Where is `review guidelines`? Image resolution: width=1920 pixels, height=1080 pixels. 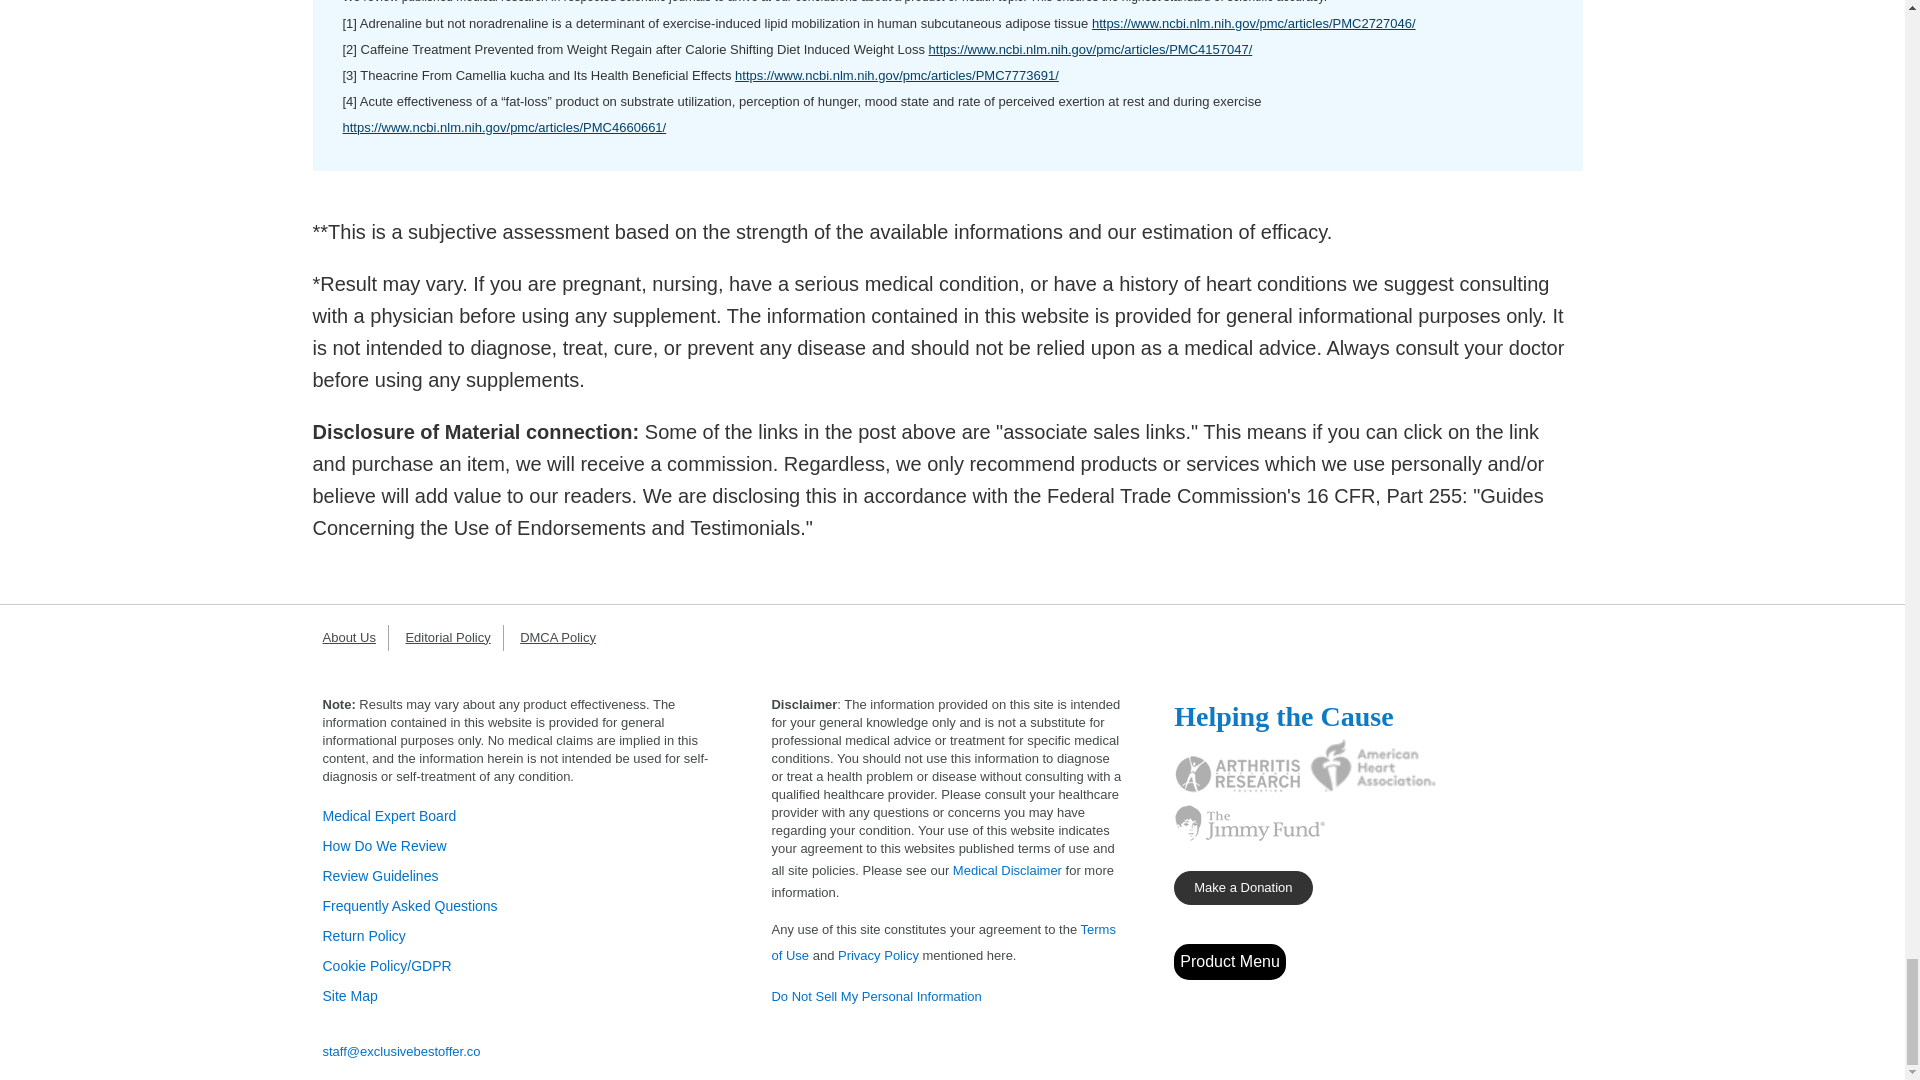
review guidelines is located at coordinates (380, 876).